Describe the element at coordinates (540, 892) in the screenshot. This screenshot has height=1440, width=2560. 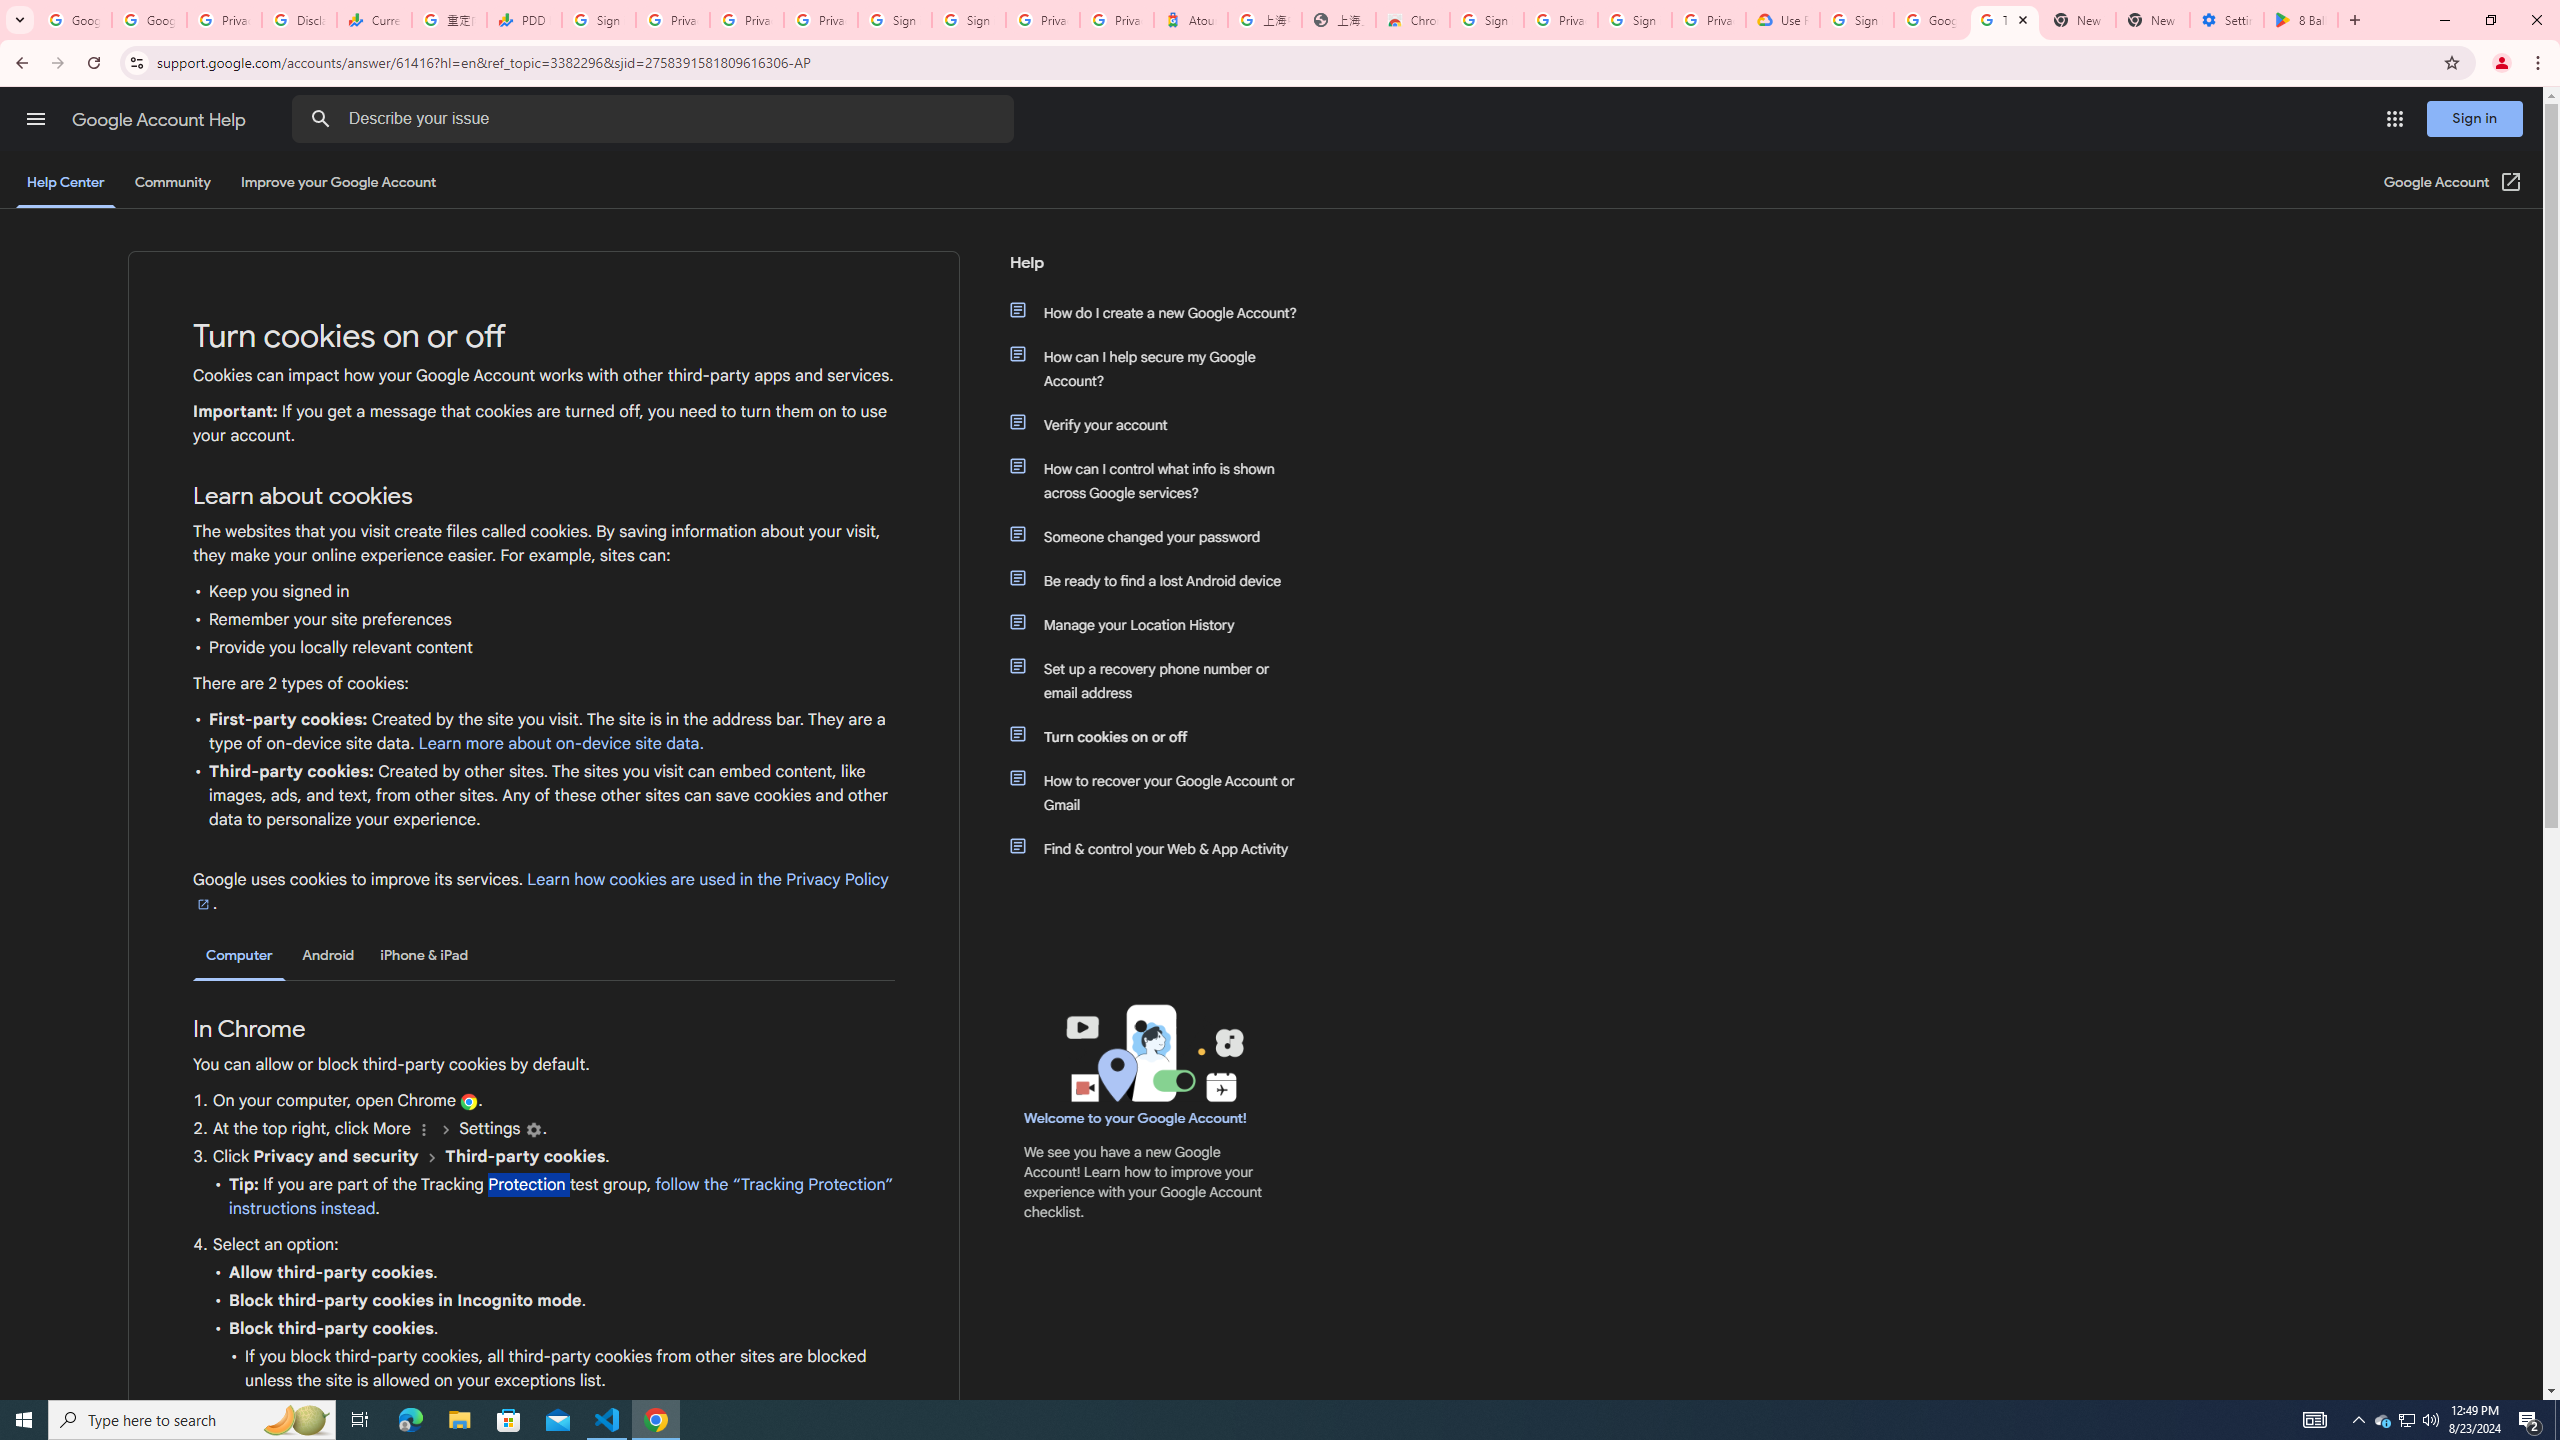
I see `Learn how cookies are used in the Privacy Policy` at that location.